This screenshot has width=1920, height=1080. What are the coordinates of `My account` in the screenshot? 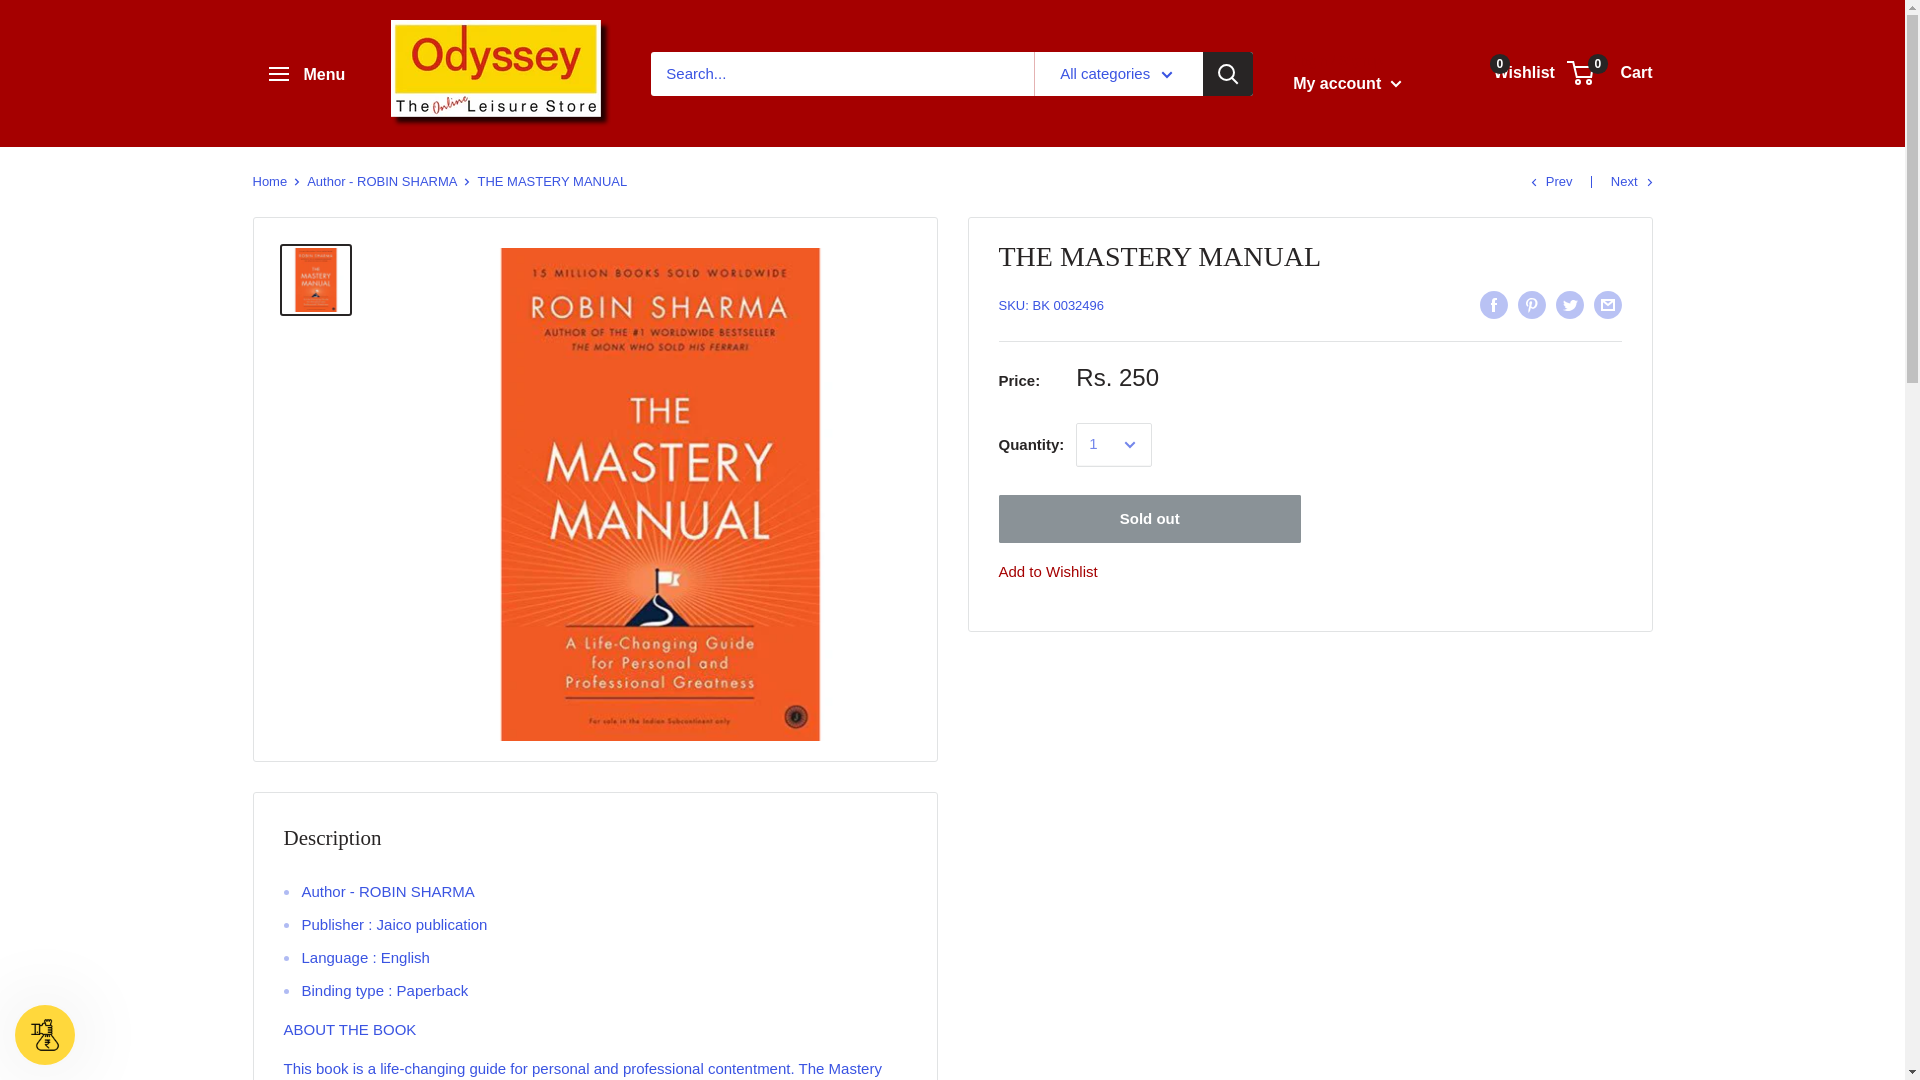 It's located at (1610, 72).